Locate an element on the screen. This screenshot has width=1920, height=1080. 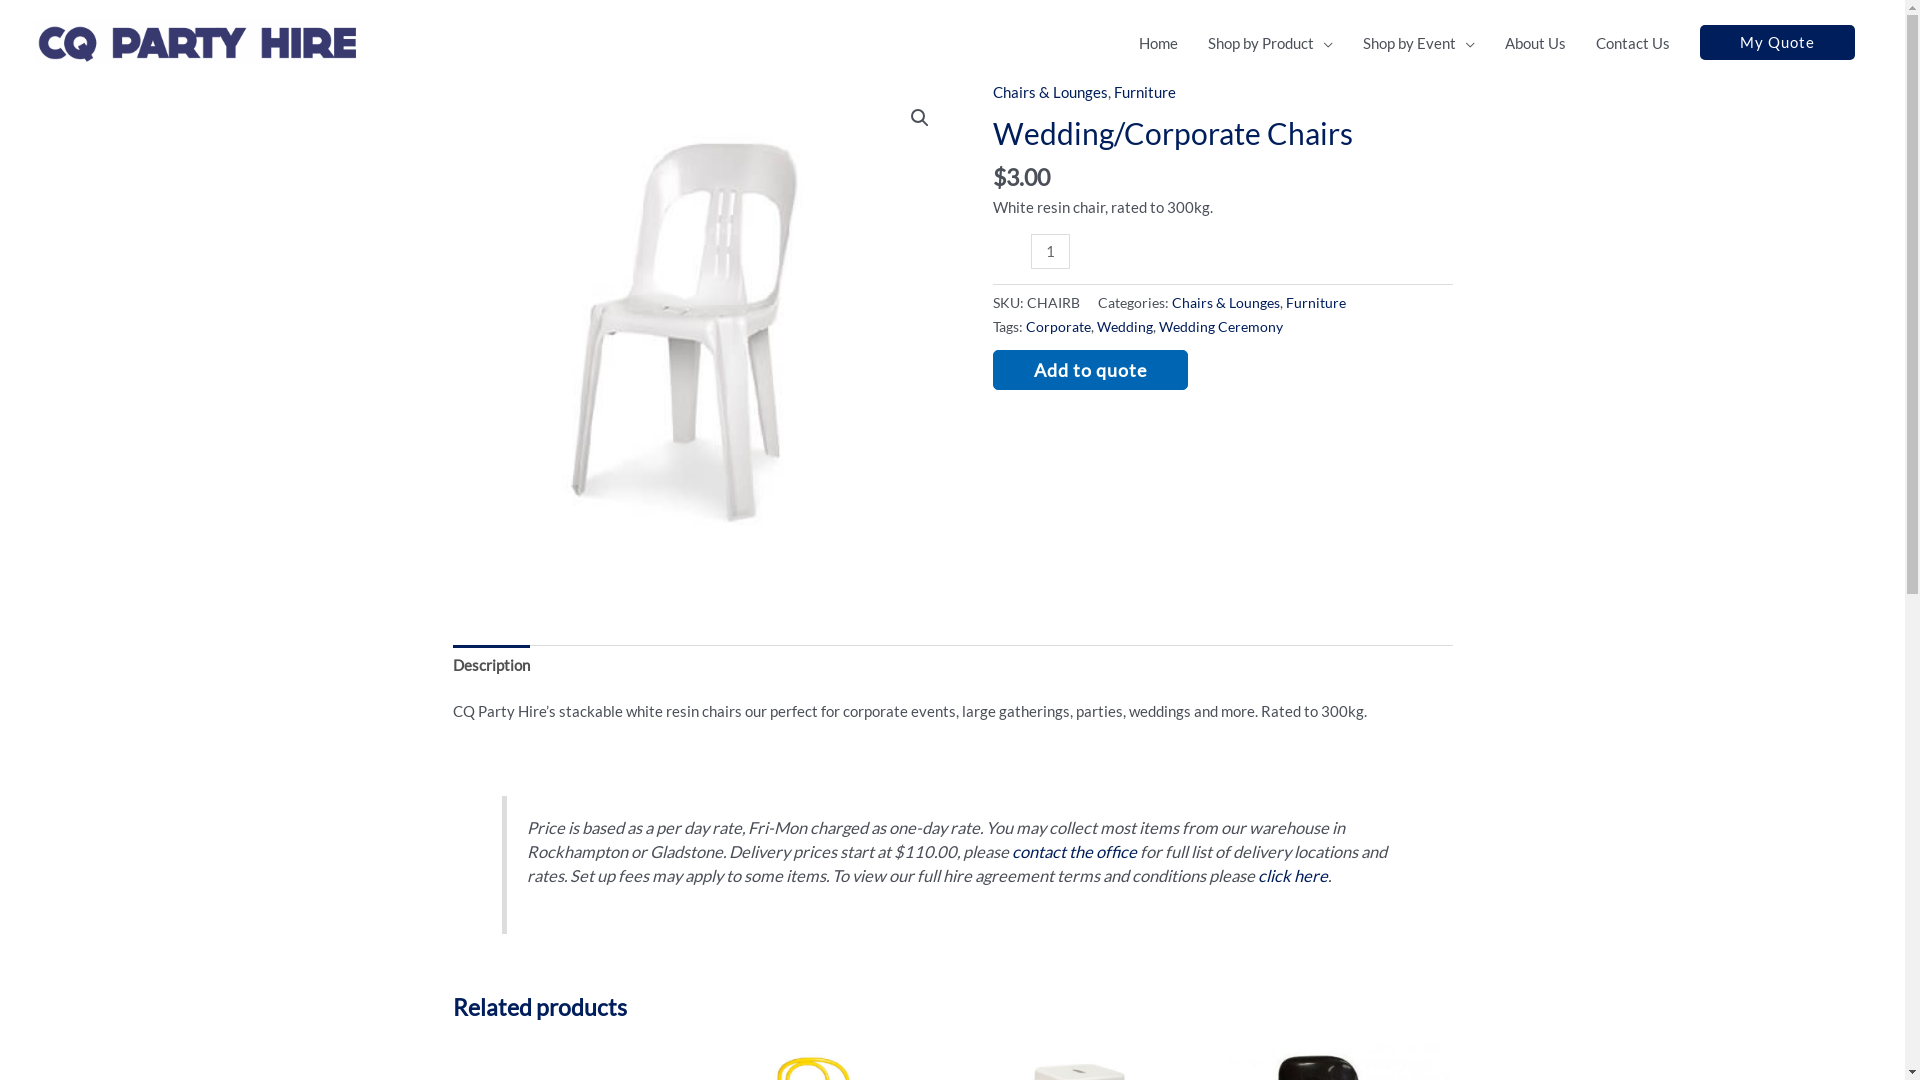
contact the office is located at coordinates (1074, 852).